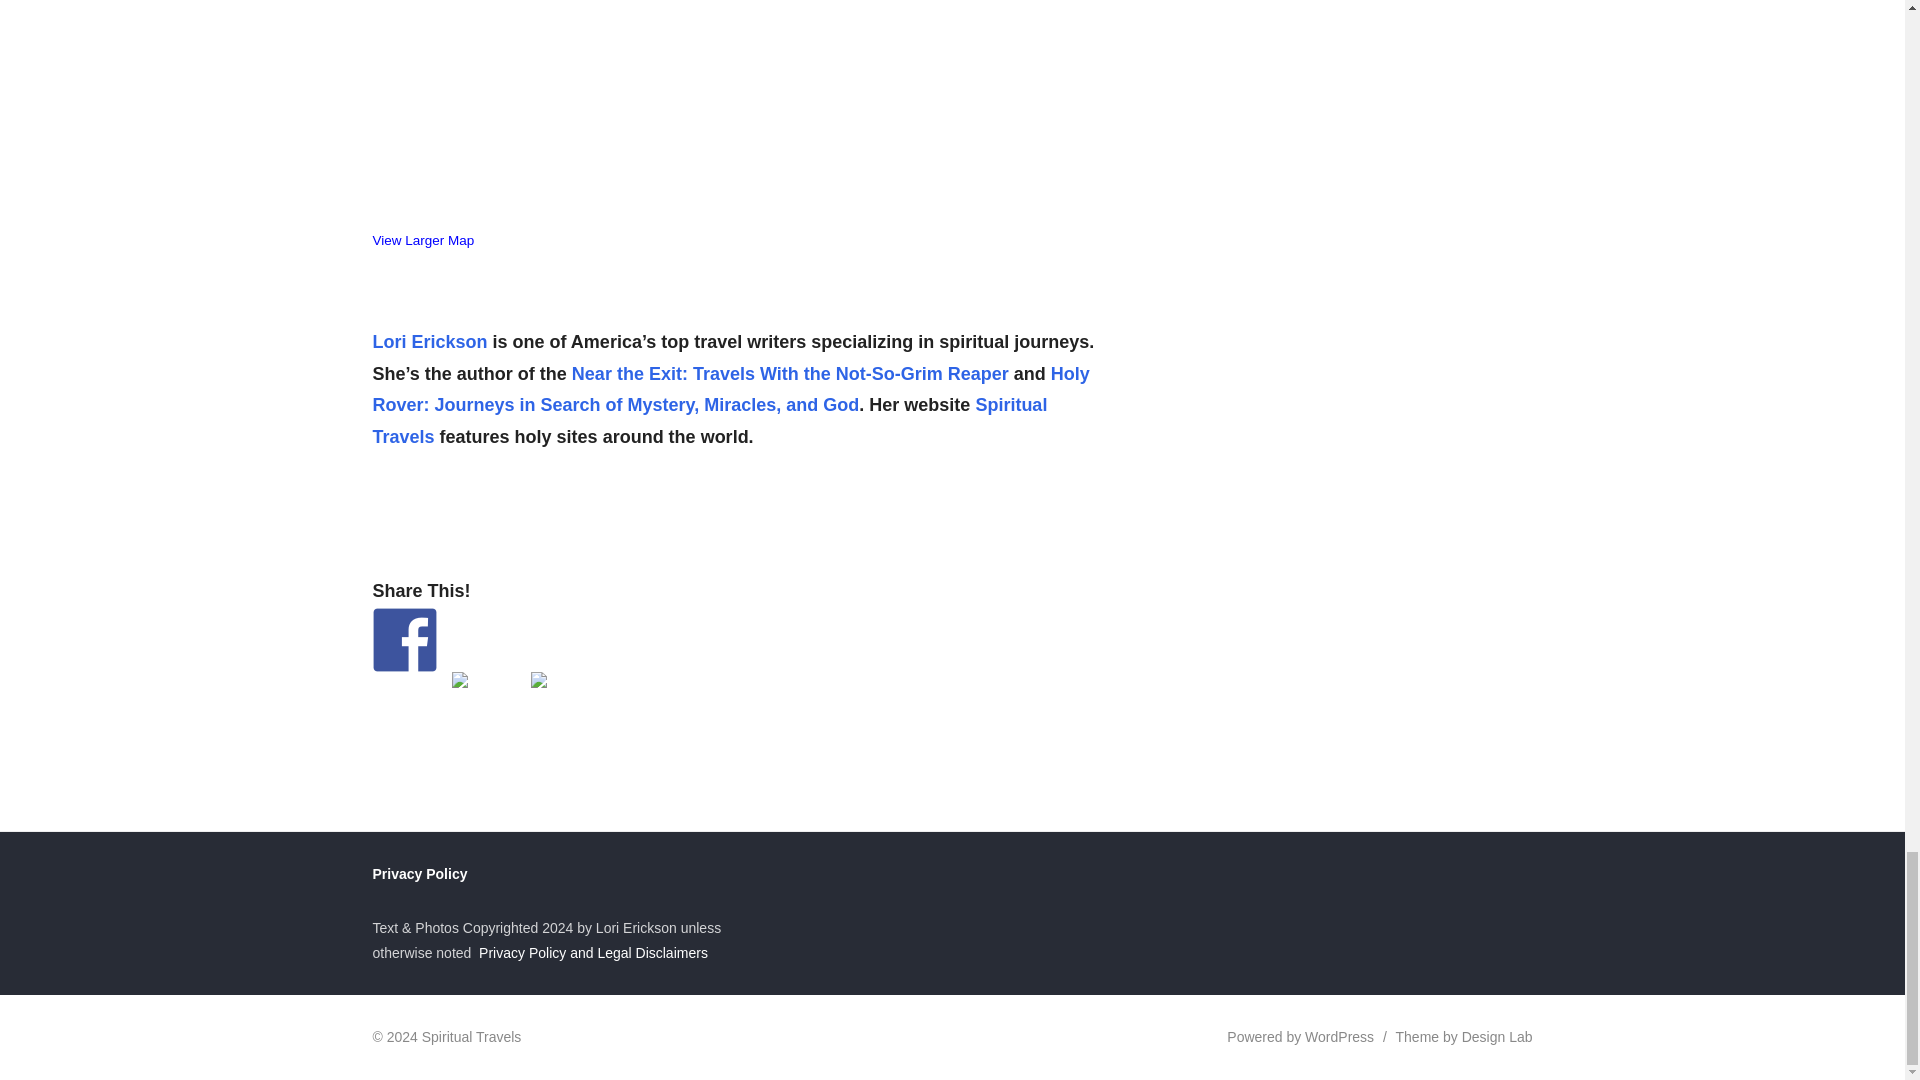  I want to click on Share on Facebook, so click(404, 638).